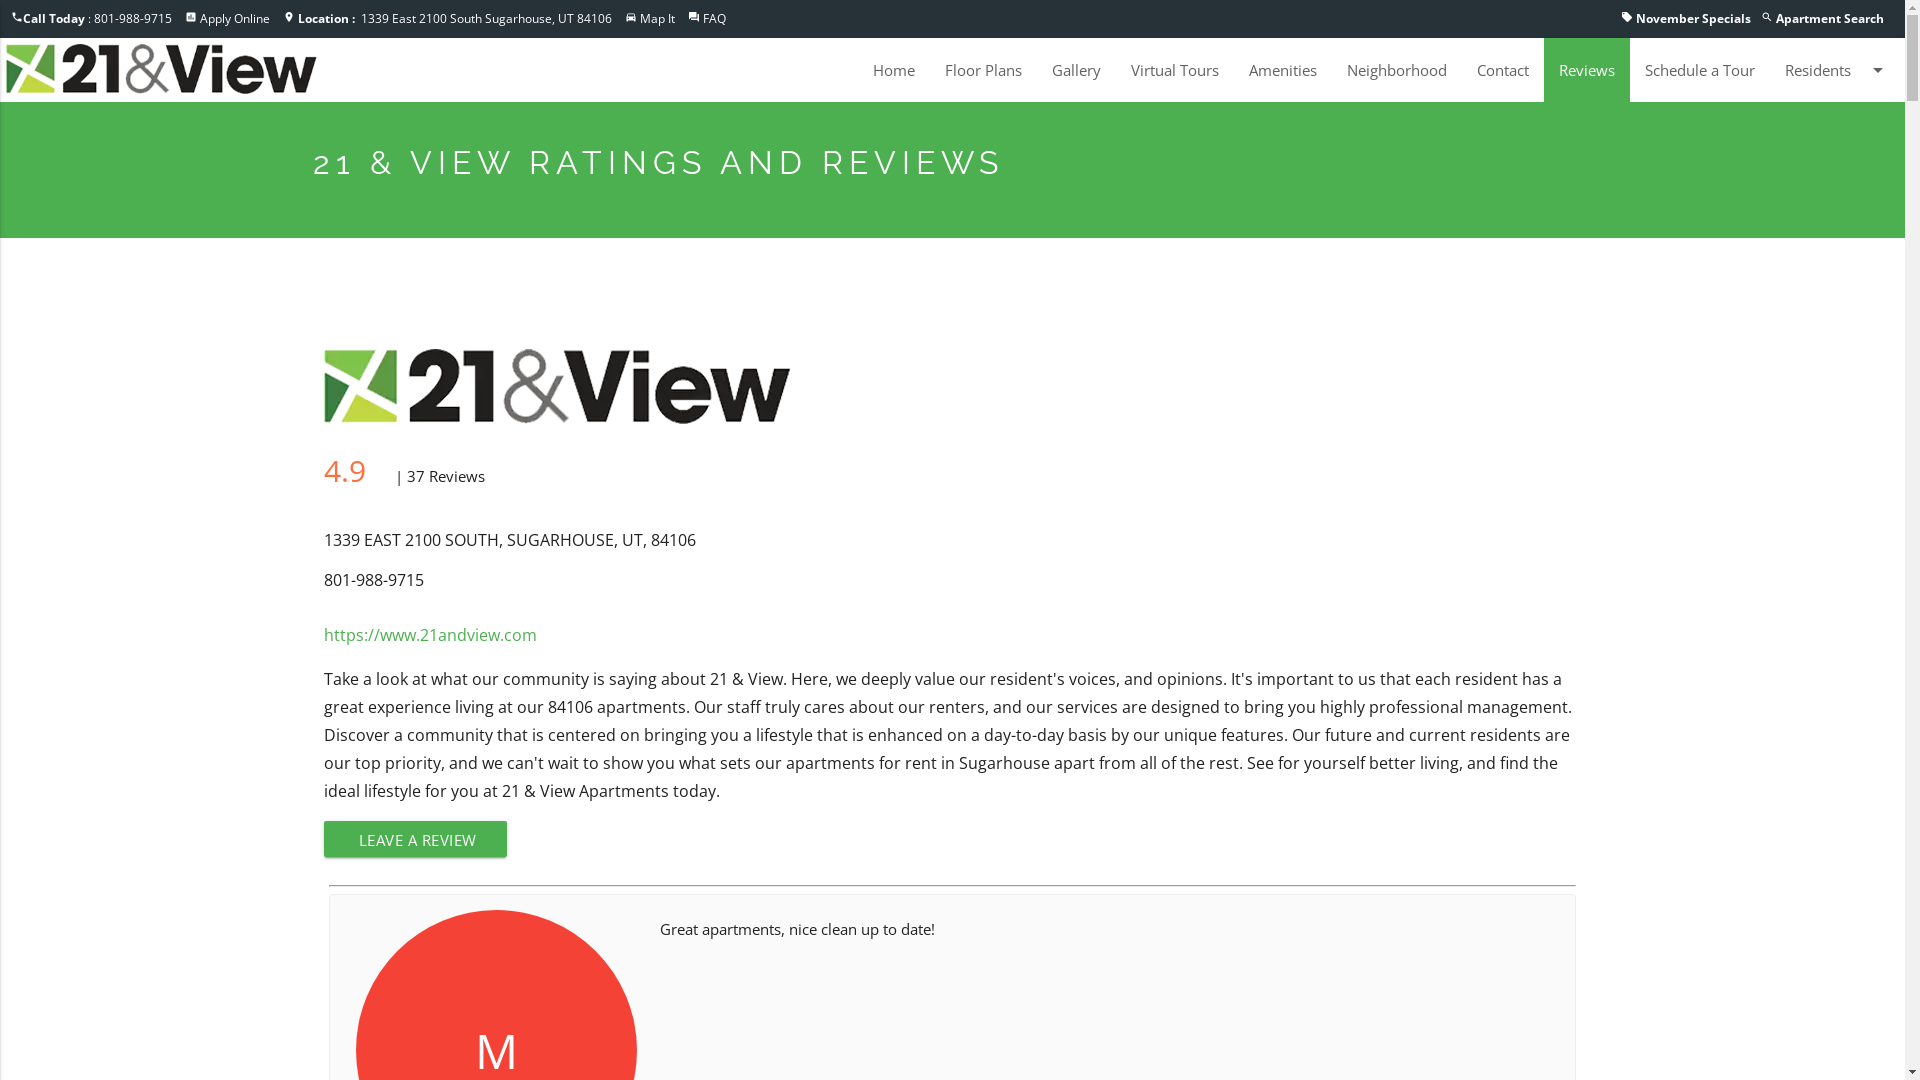 This screenshot has width=1920, height=1080. I want to click on Floor Plans, so click(984, 70).